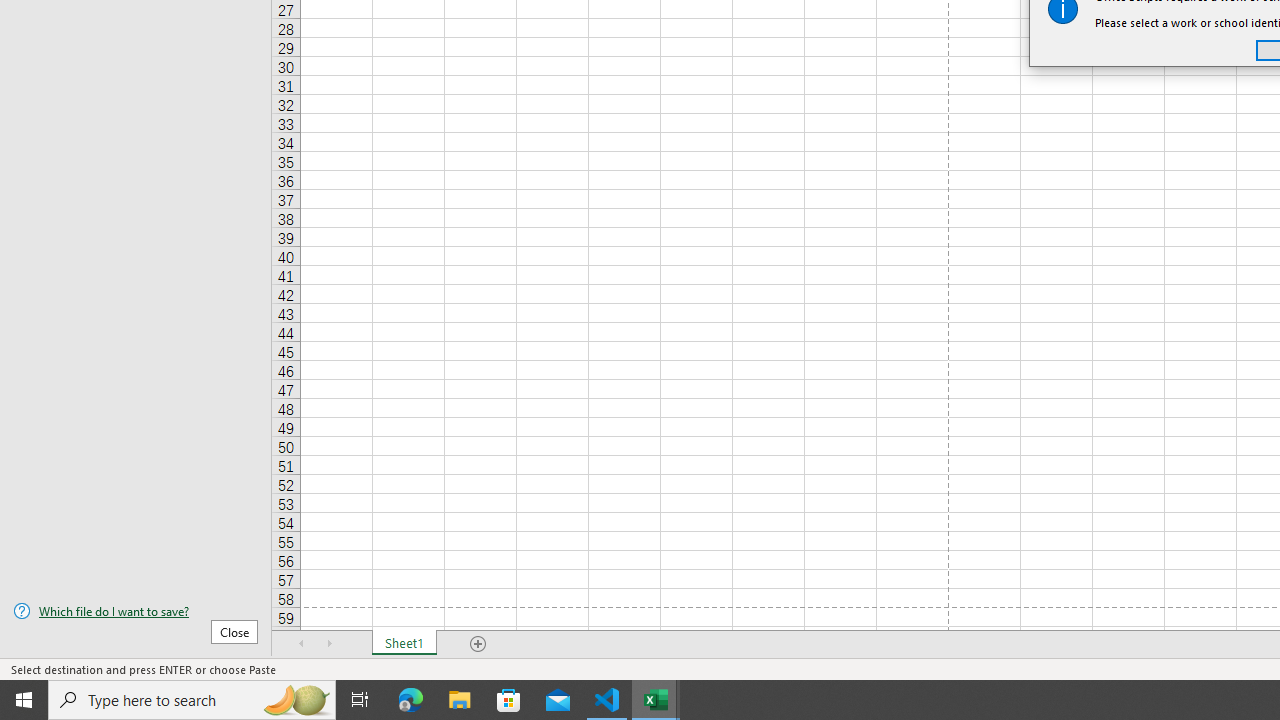 The width and height of the screenshot is (1280, 720). Describe the element at coordinates (656, 700) in the screenshot. I see `Excel - 2 running windows` at that location.